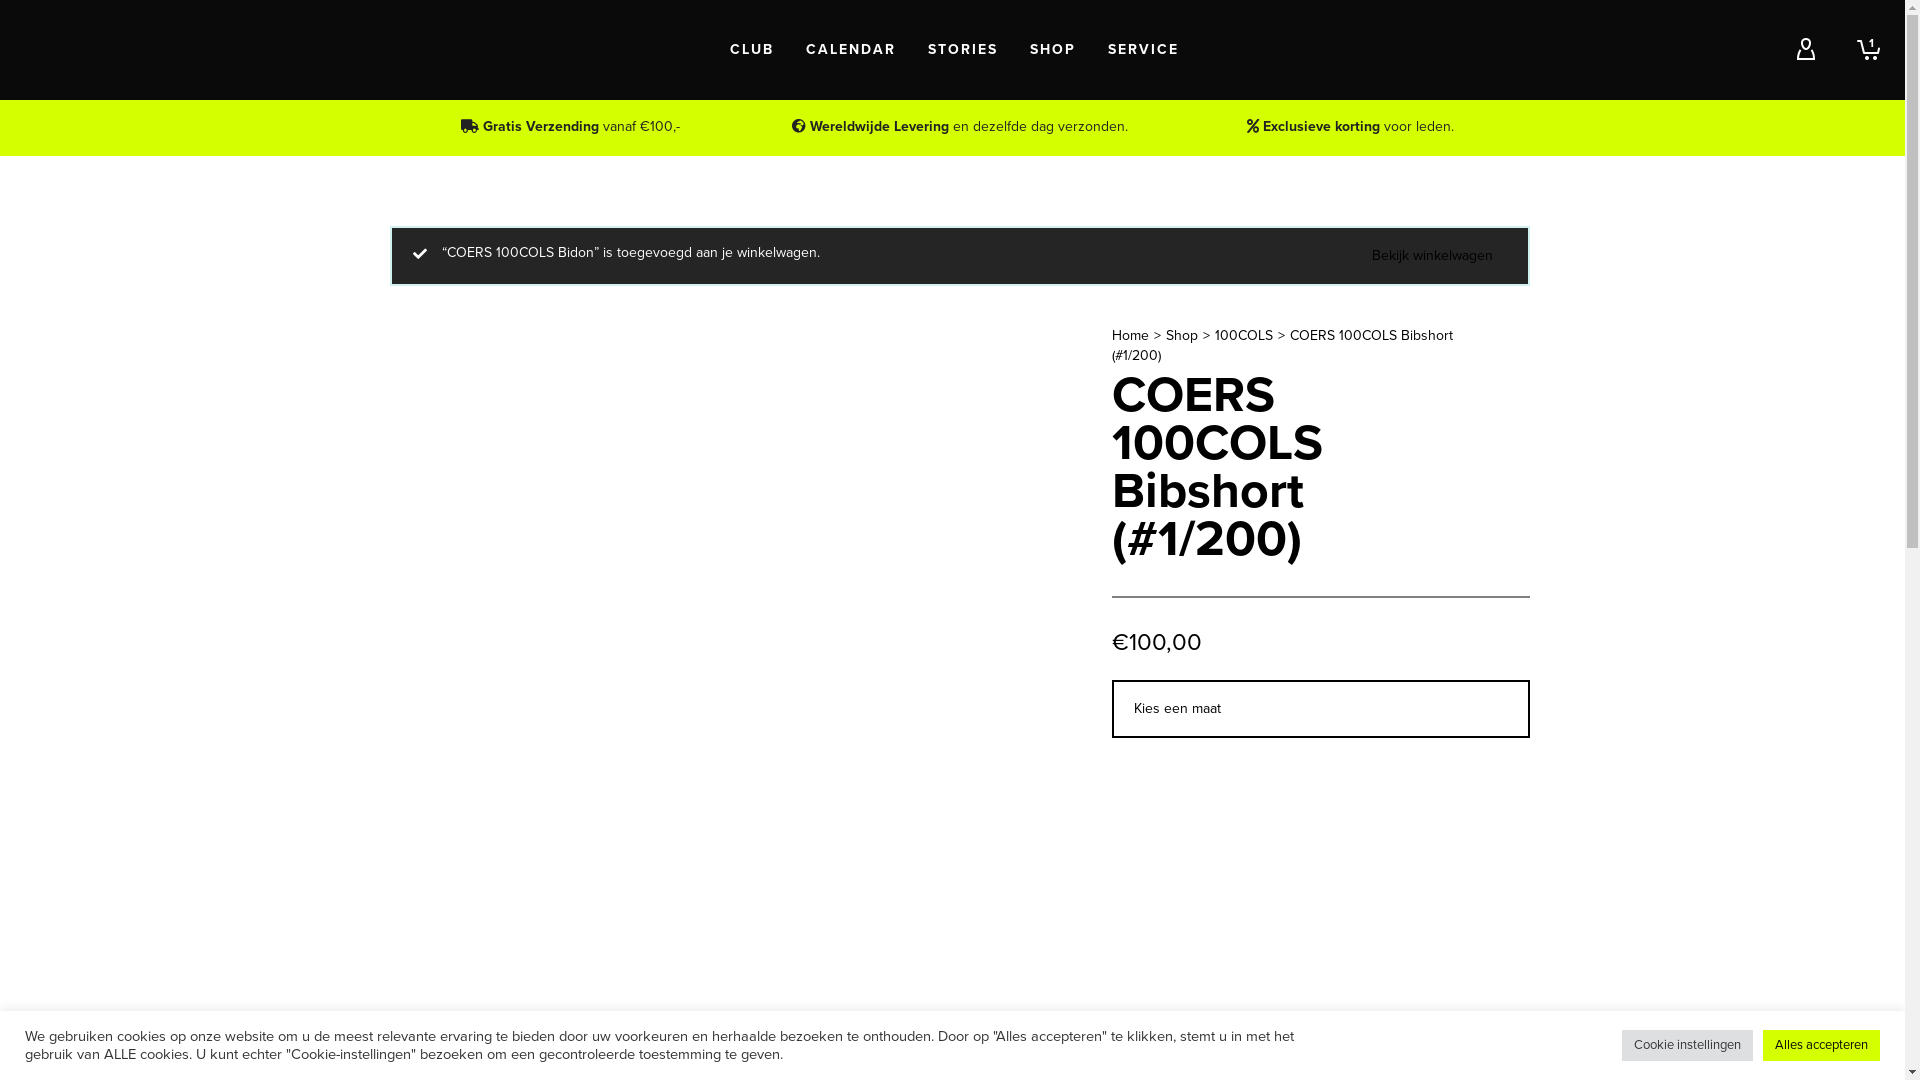 This screenshot has height=1080, width=1920. What do you see at coordinates (851, 50) in the screenshot?
I see `CALENDAR` at bounding box center [851, 50].